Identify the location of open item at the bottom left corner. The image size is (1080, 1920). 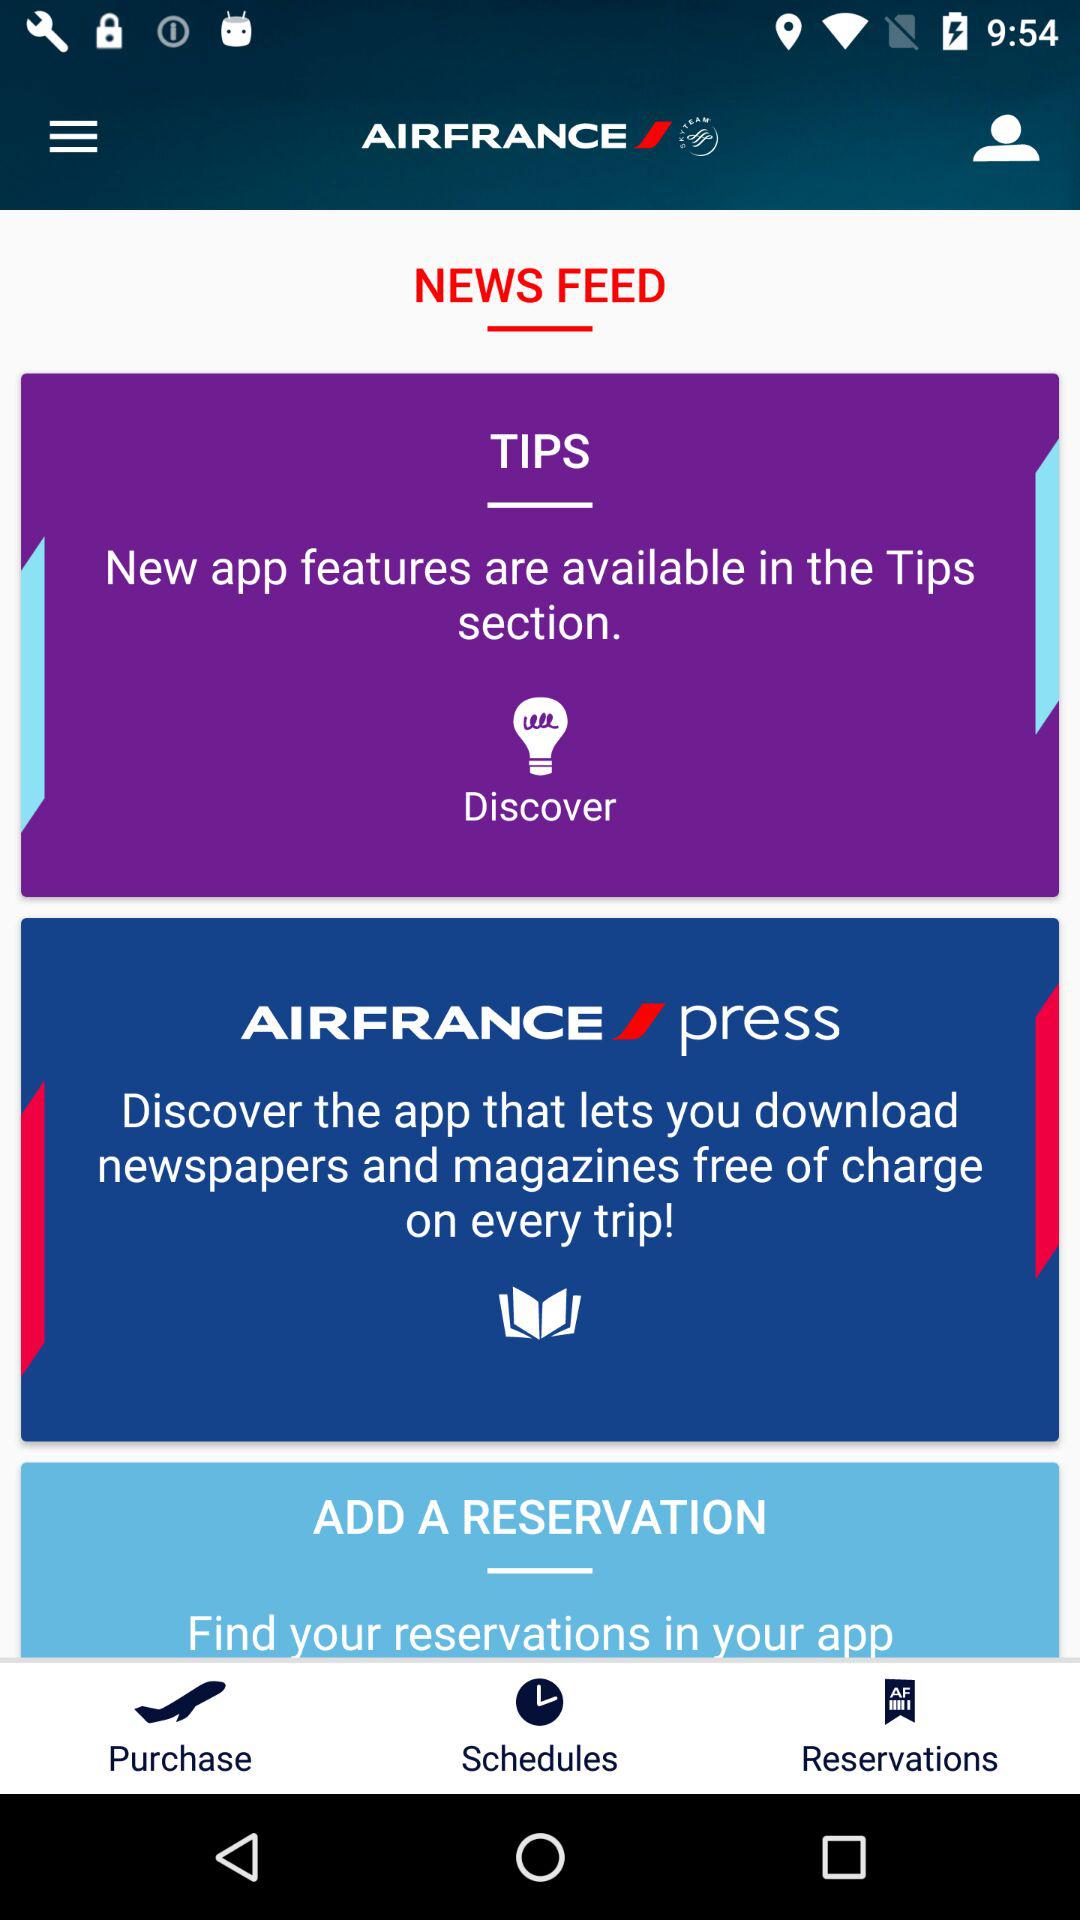
(180, 1728).